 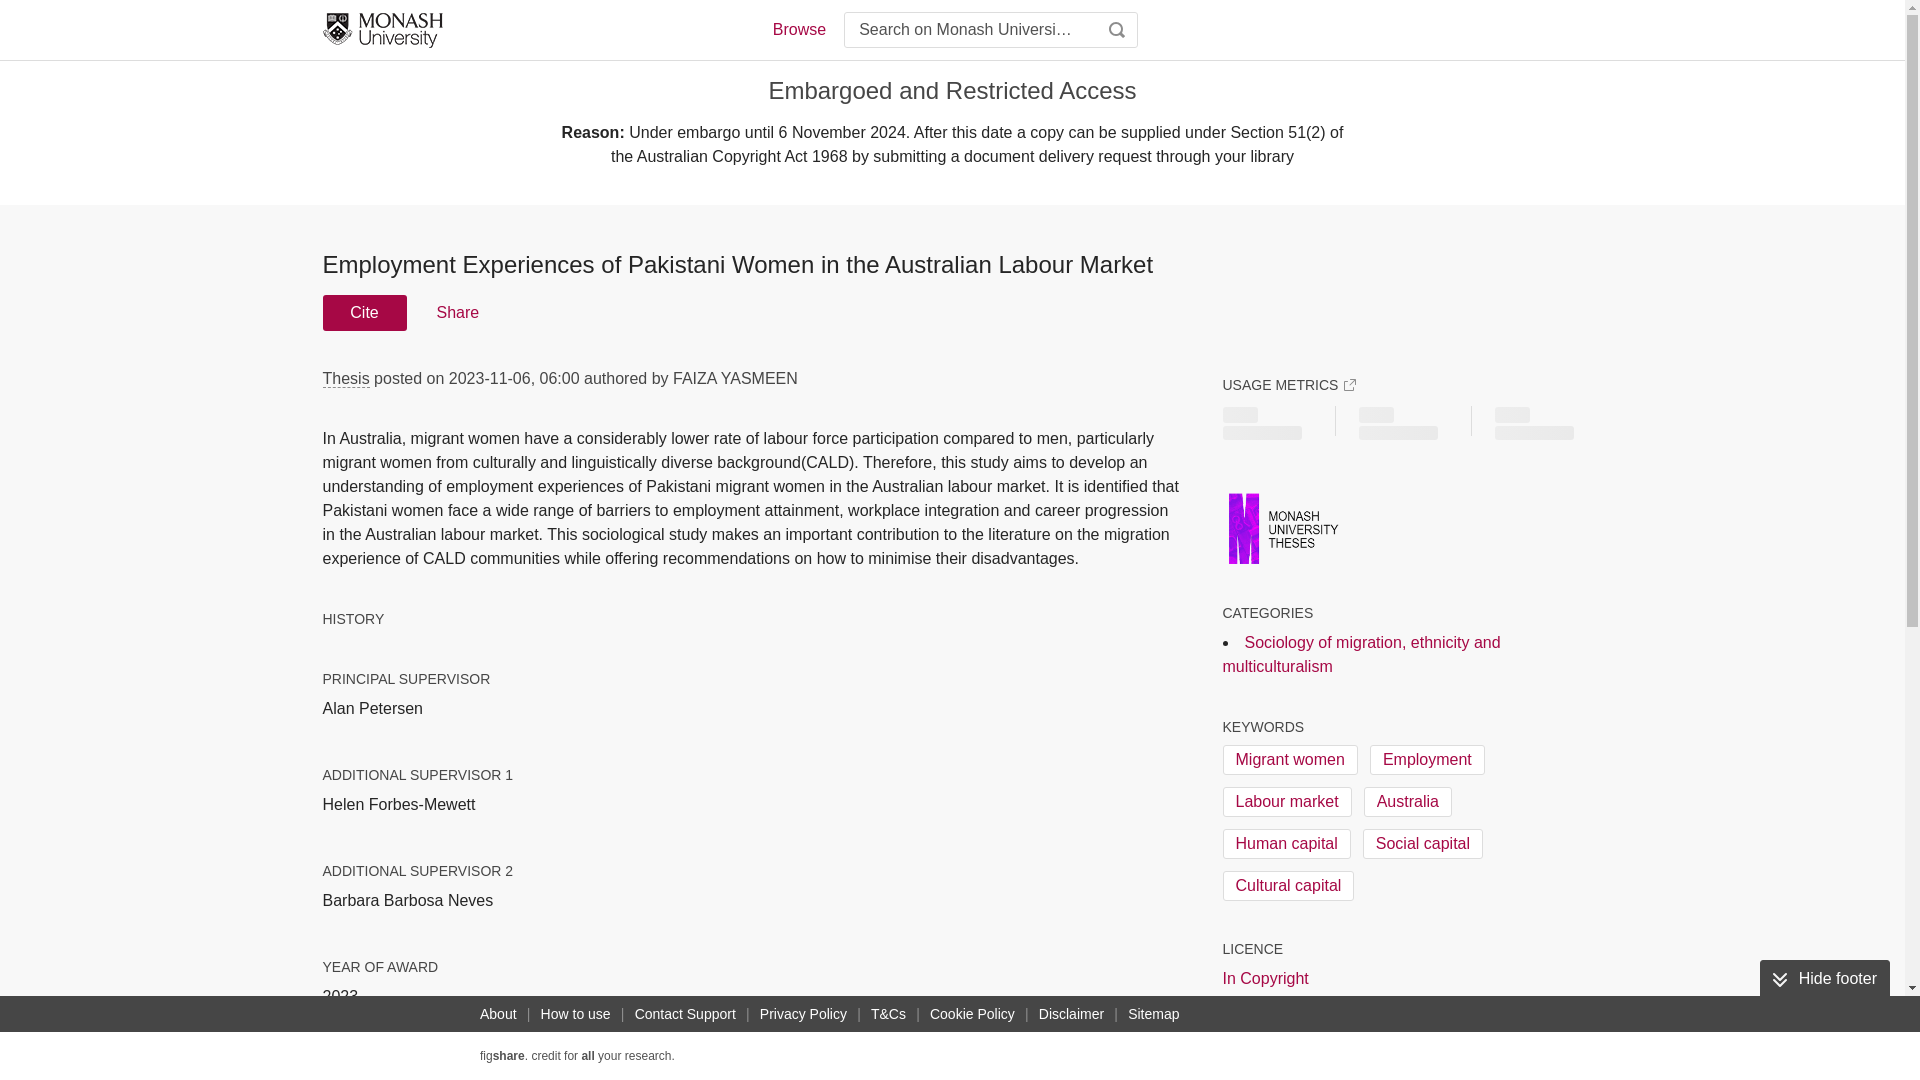 I want to click on How to use, so click(x=576, y=1014).